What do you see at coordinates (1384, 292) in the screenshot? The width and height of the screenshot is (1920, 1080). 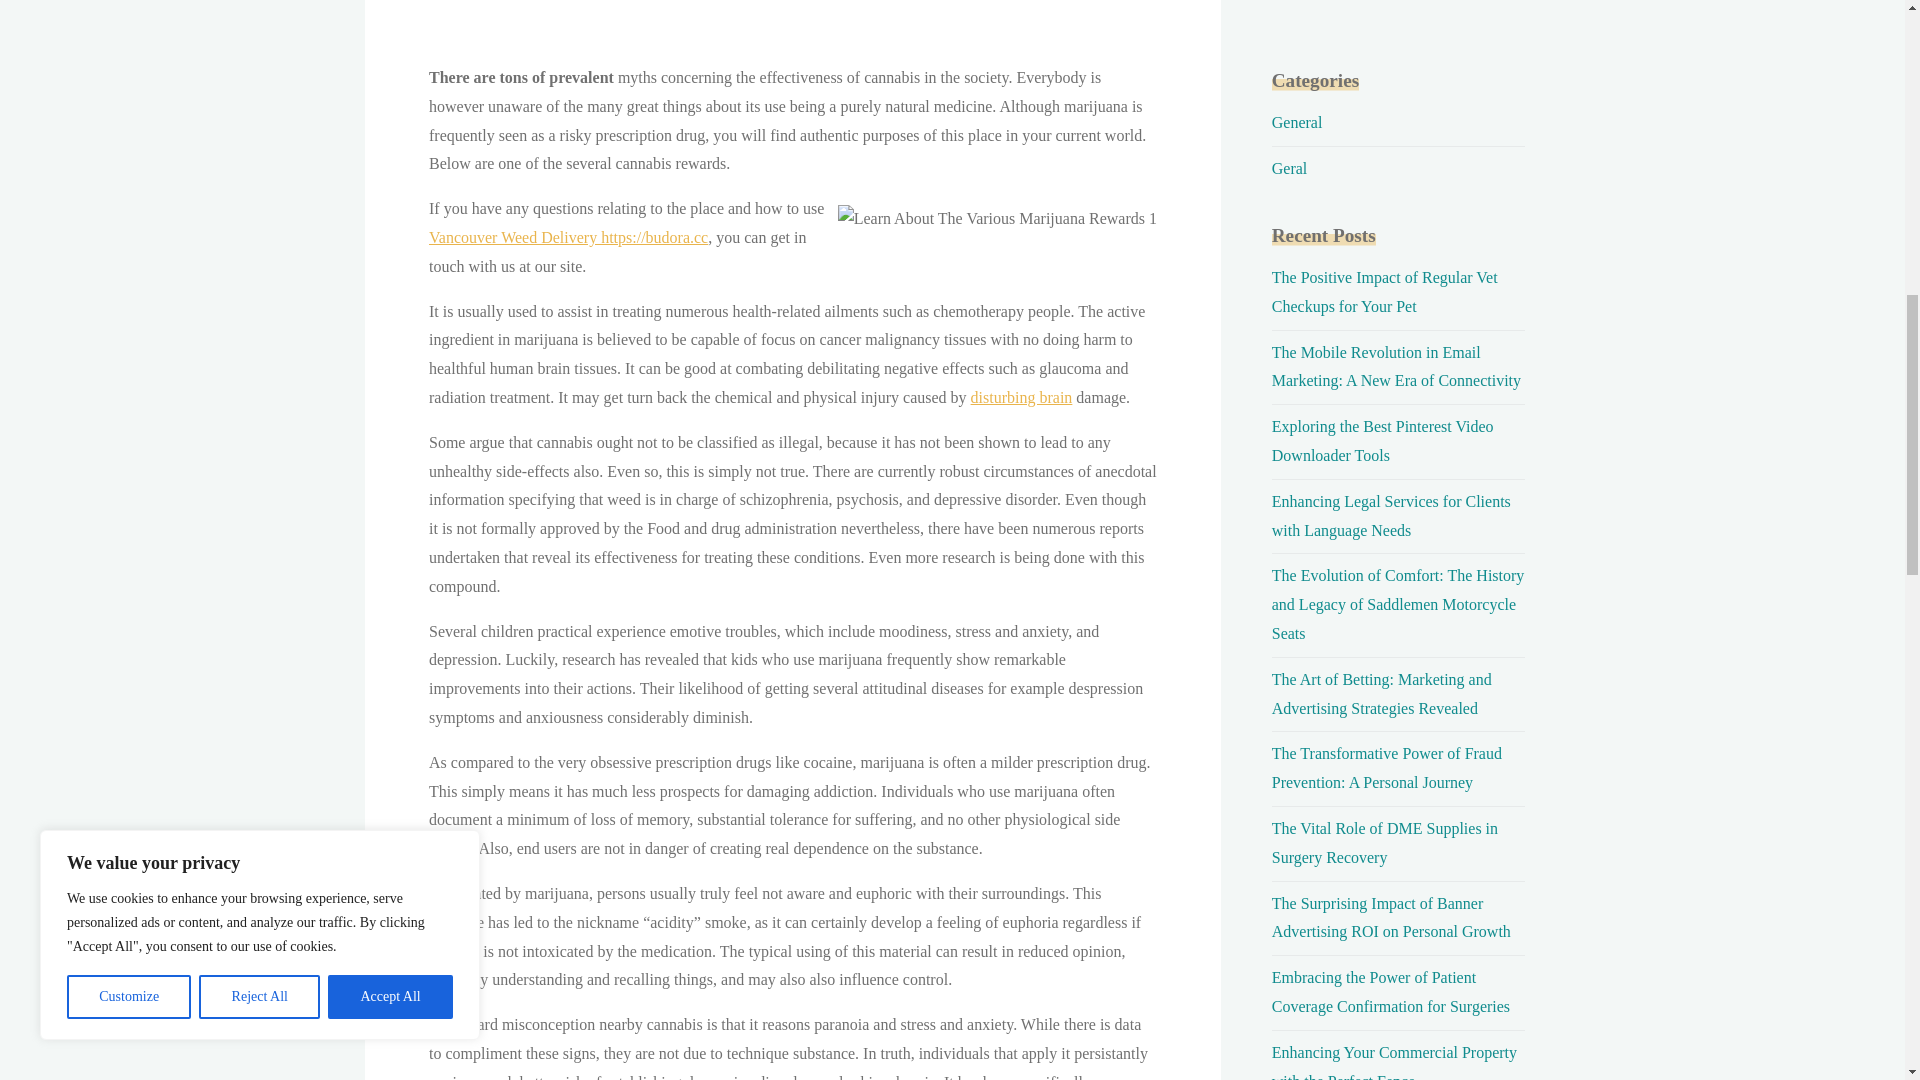 I see `The Positive Impact of Regular Vet Checkups for Your Pet` at bounding box center [1384, 292].